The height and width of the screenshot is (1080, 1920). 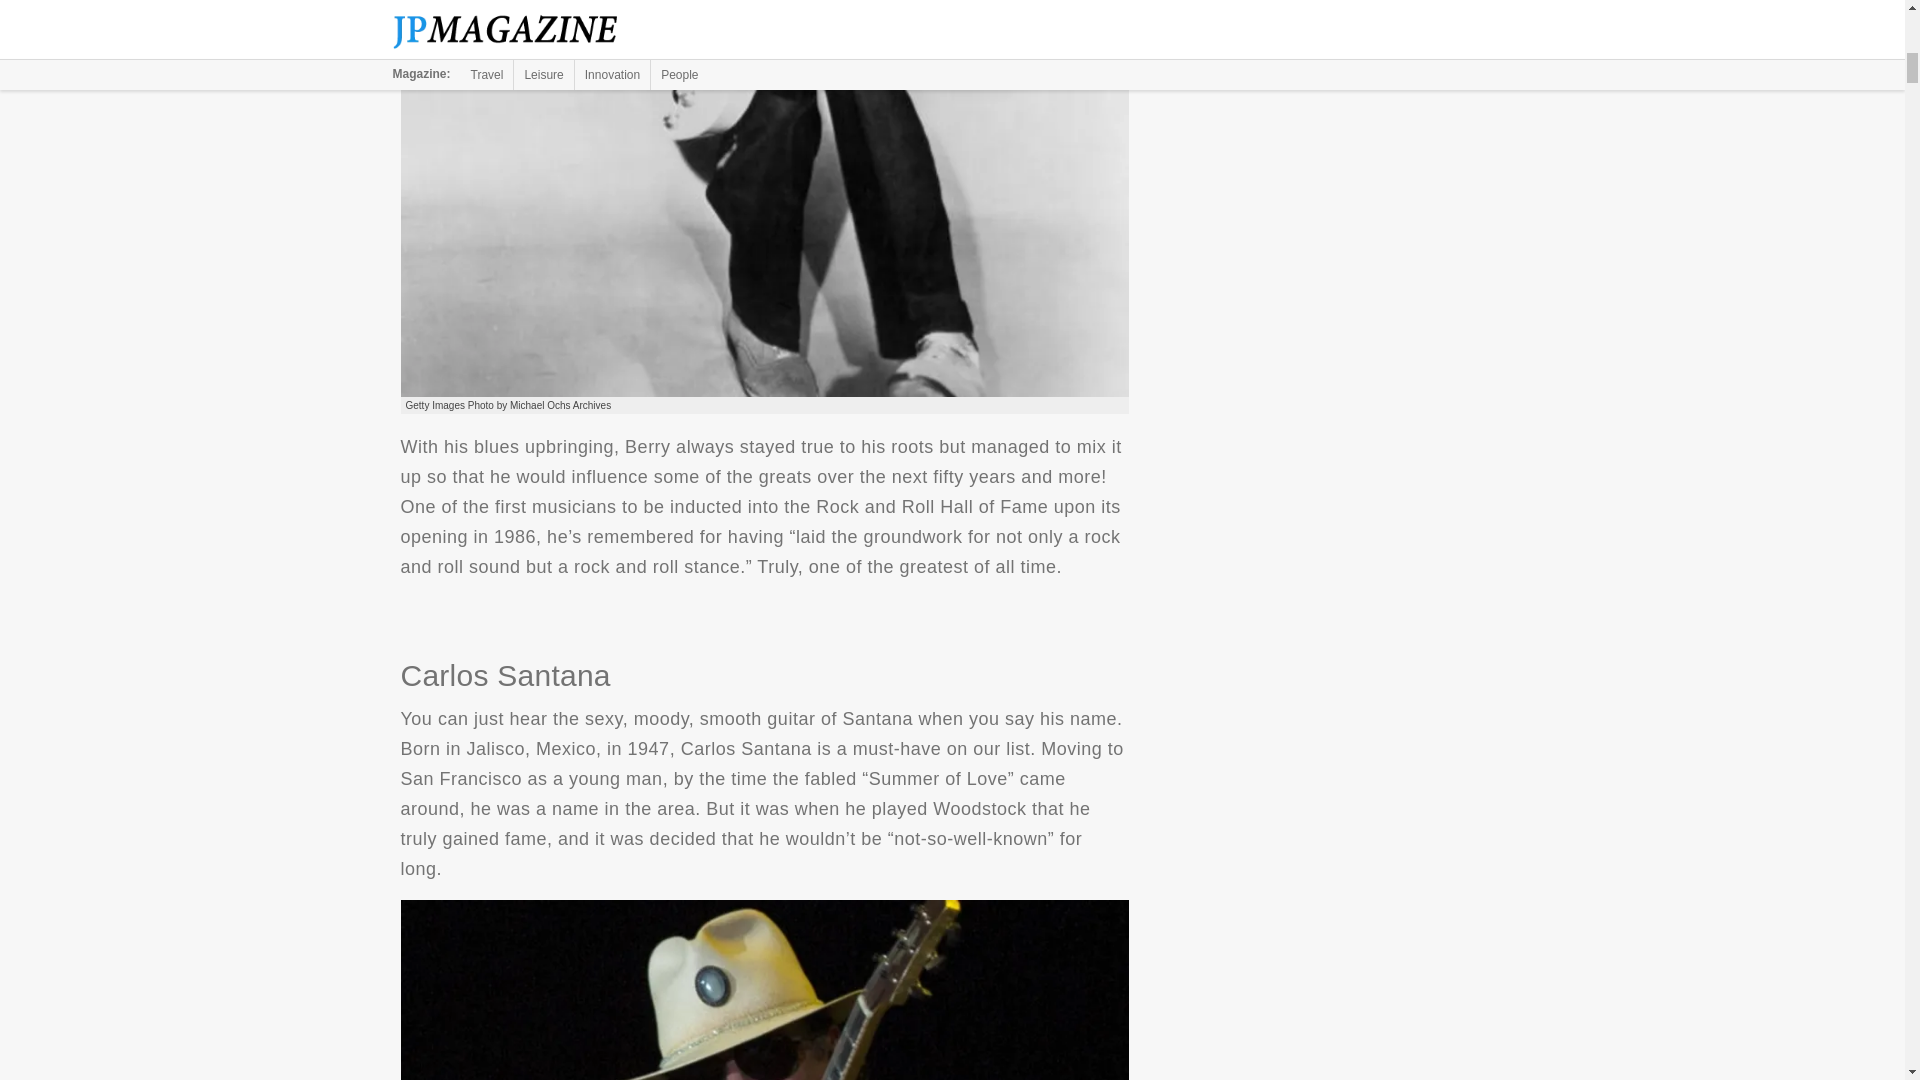 I want to click on Carlos Santana, so click(x=764, y=990).